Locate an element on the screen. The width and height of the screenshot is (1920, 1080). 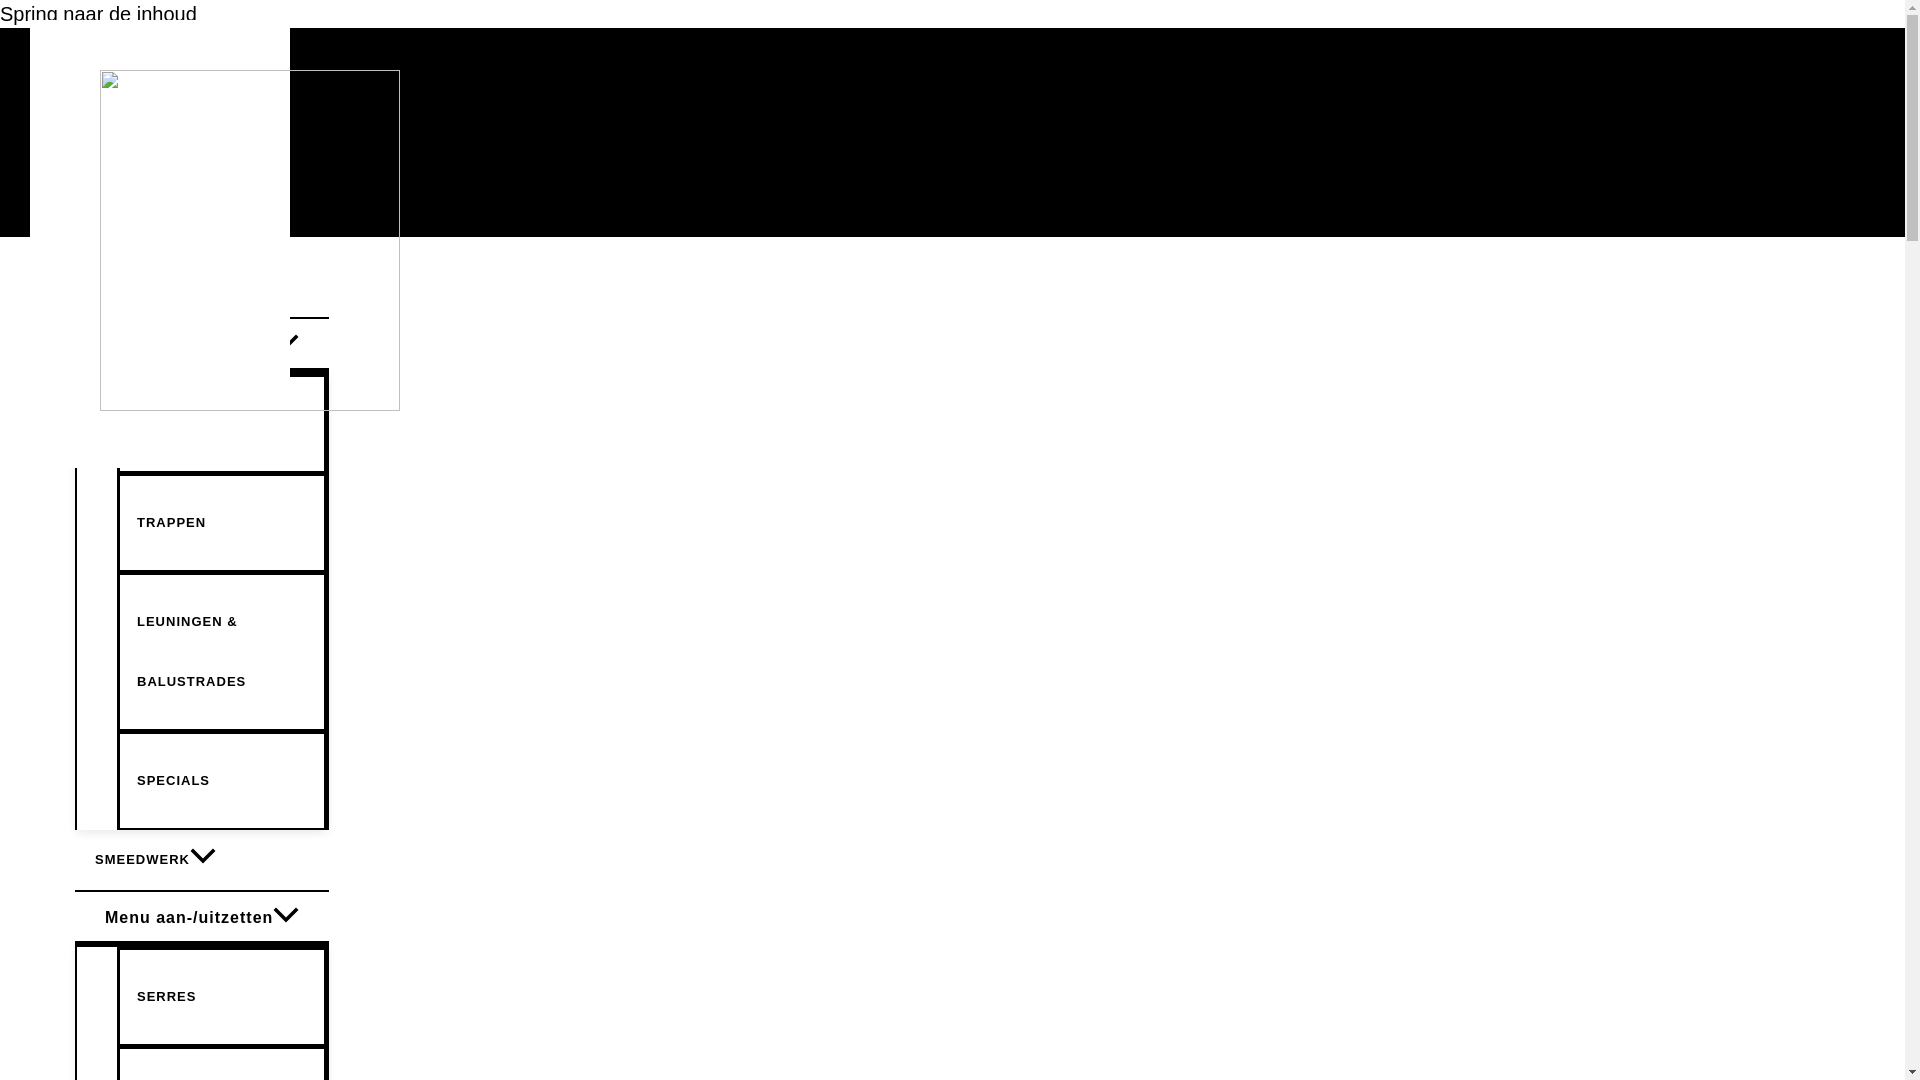
Home is located at coordinates (112, 66).